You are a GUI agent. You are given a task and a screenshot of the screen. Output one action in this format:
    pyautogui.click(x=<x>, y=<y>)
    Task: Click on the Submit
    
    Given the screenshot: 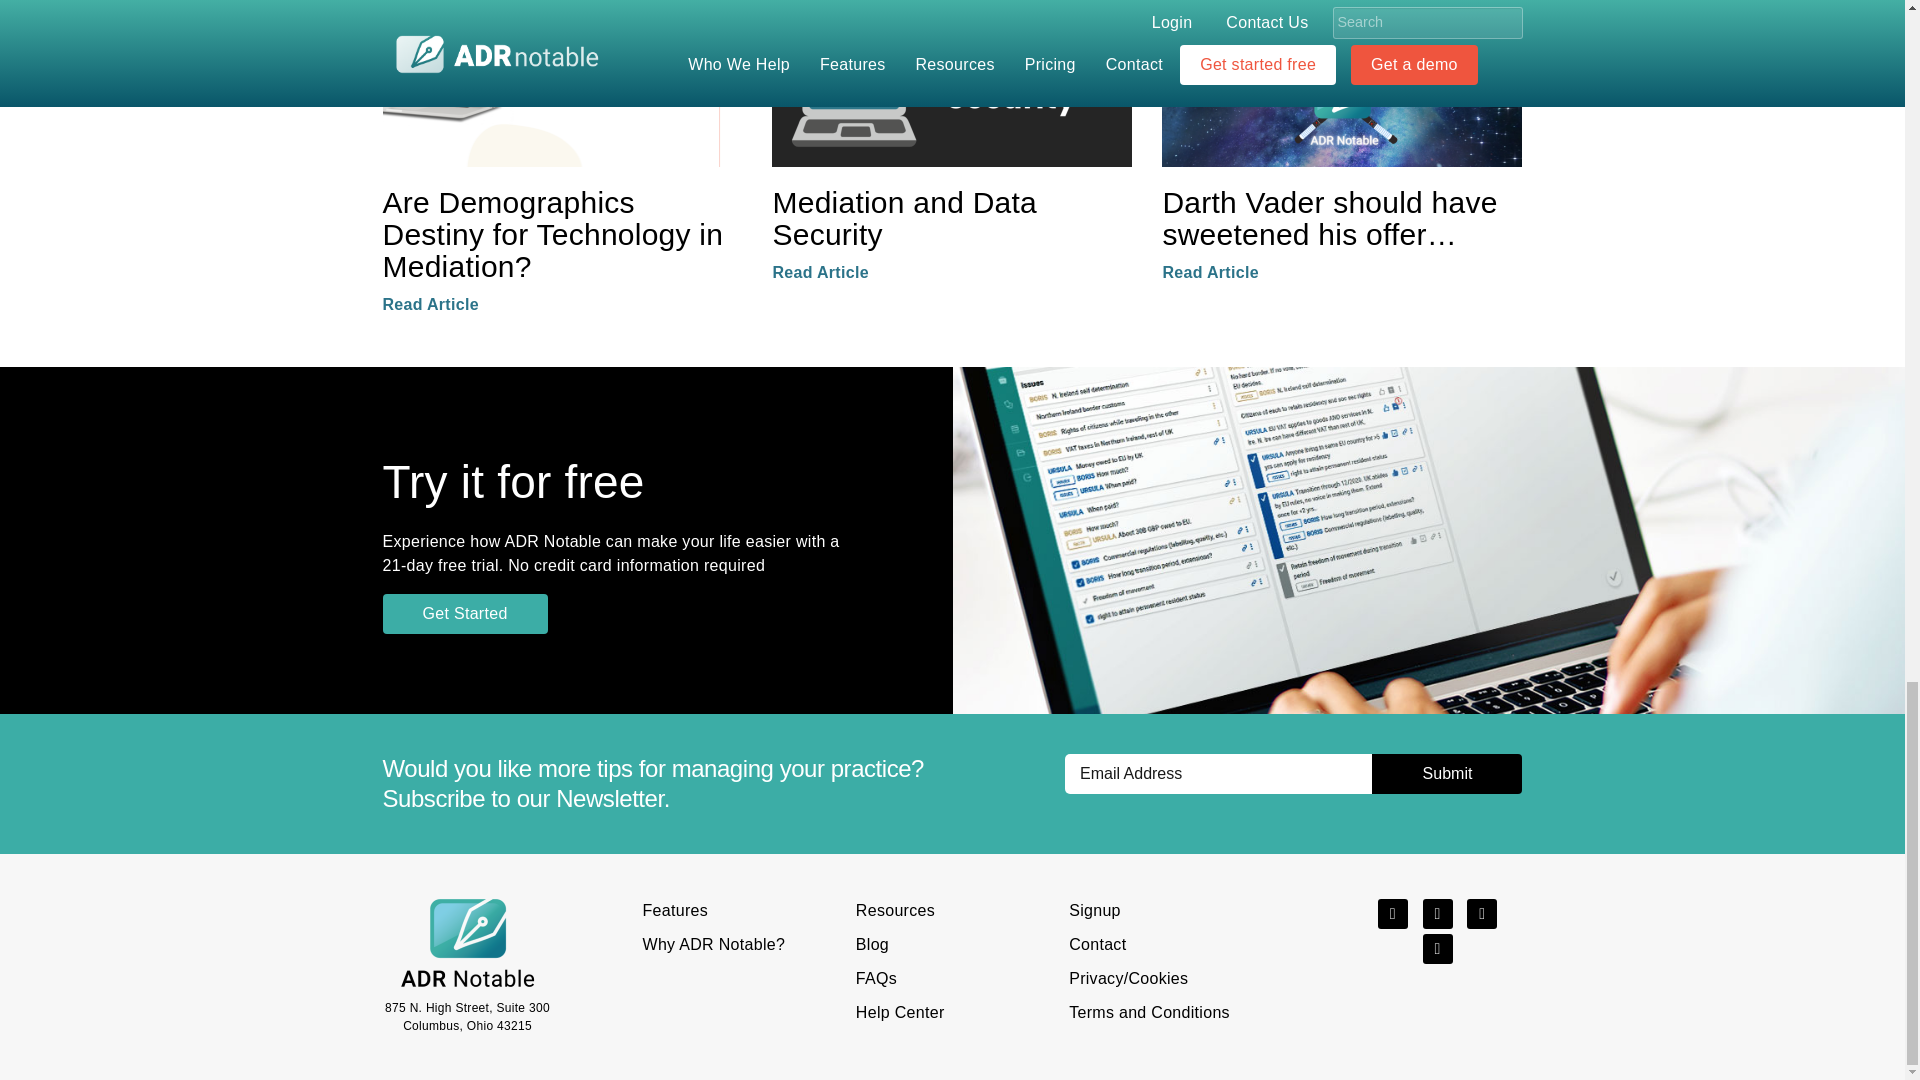 What is the action you would take?
    pyautogui.click(x=1447, y=773)
    